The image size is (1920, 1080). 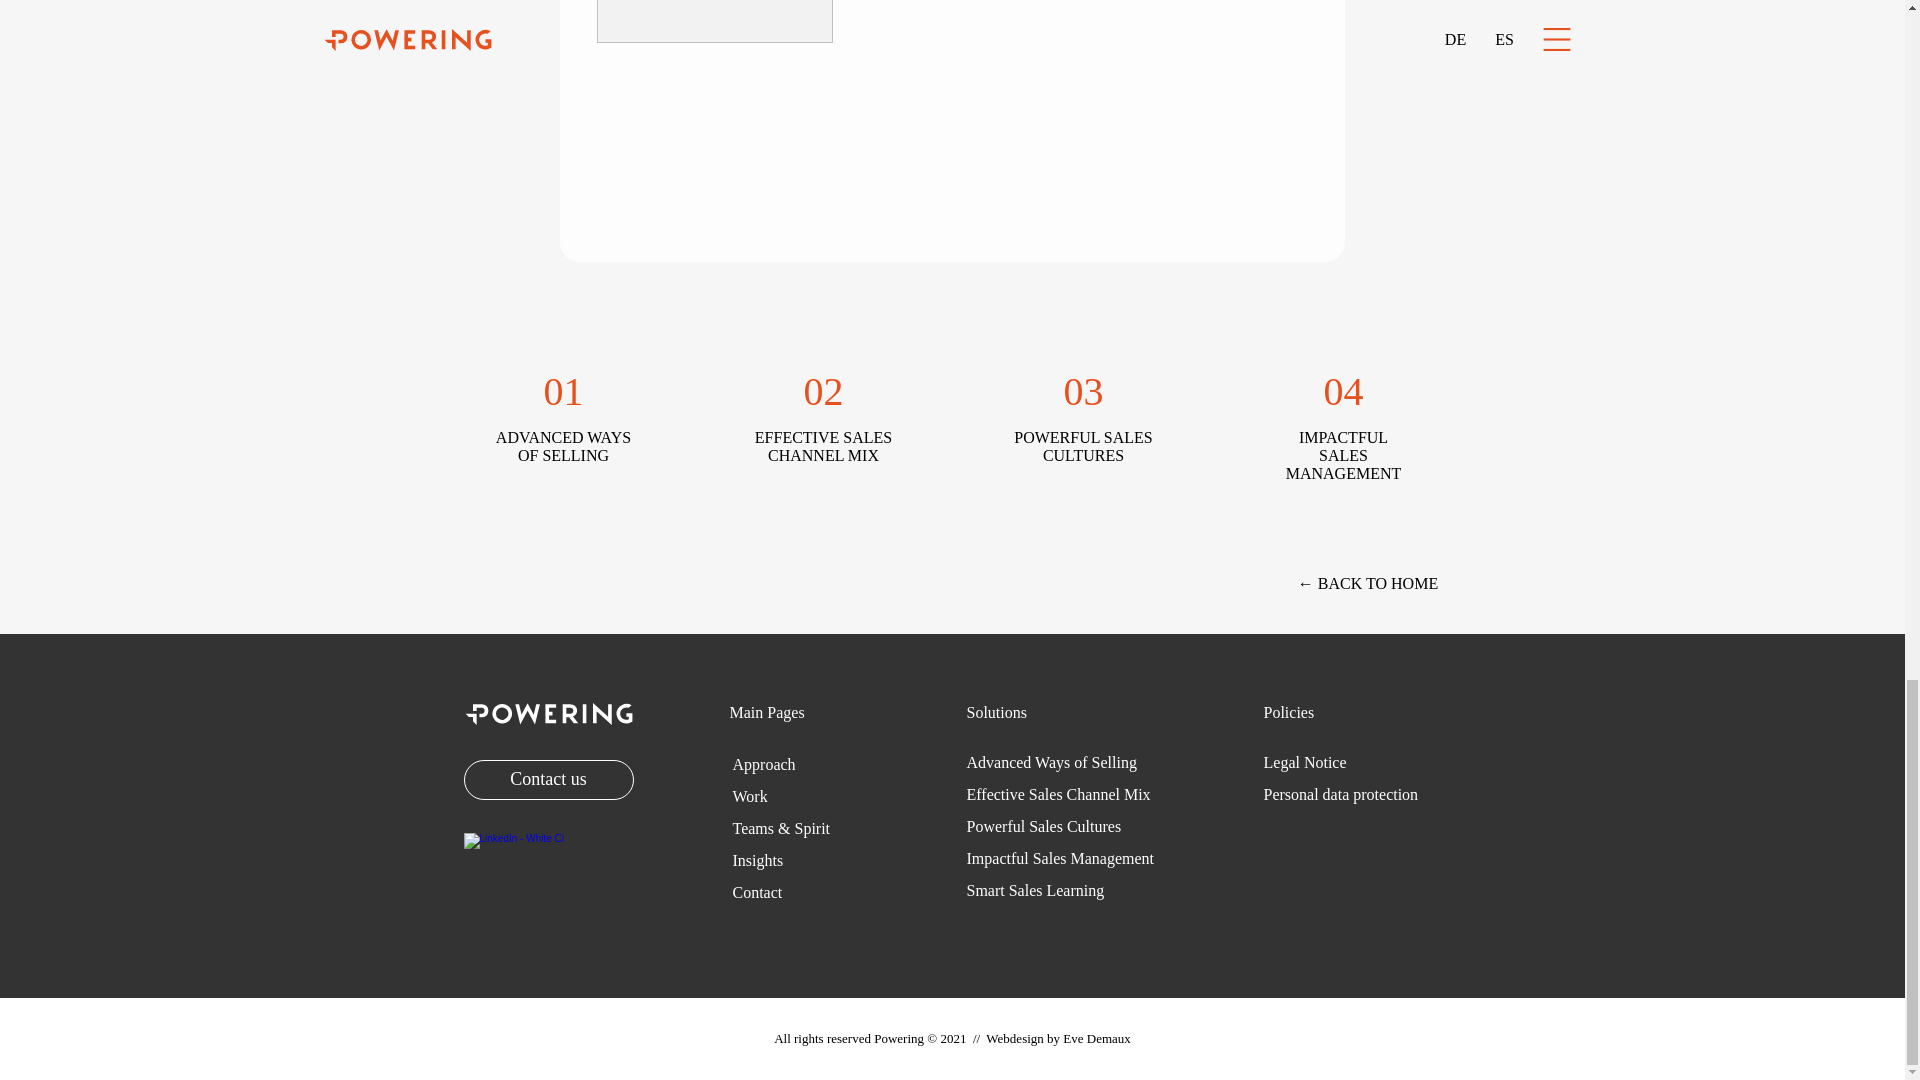 What do you see at coordinates (1344, 391) in the screenshot?
I see `04` at bounding box center [1344, 391].